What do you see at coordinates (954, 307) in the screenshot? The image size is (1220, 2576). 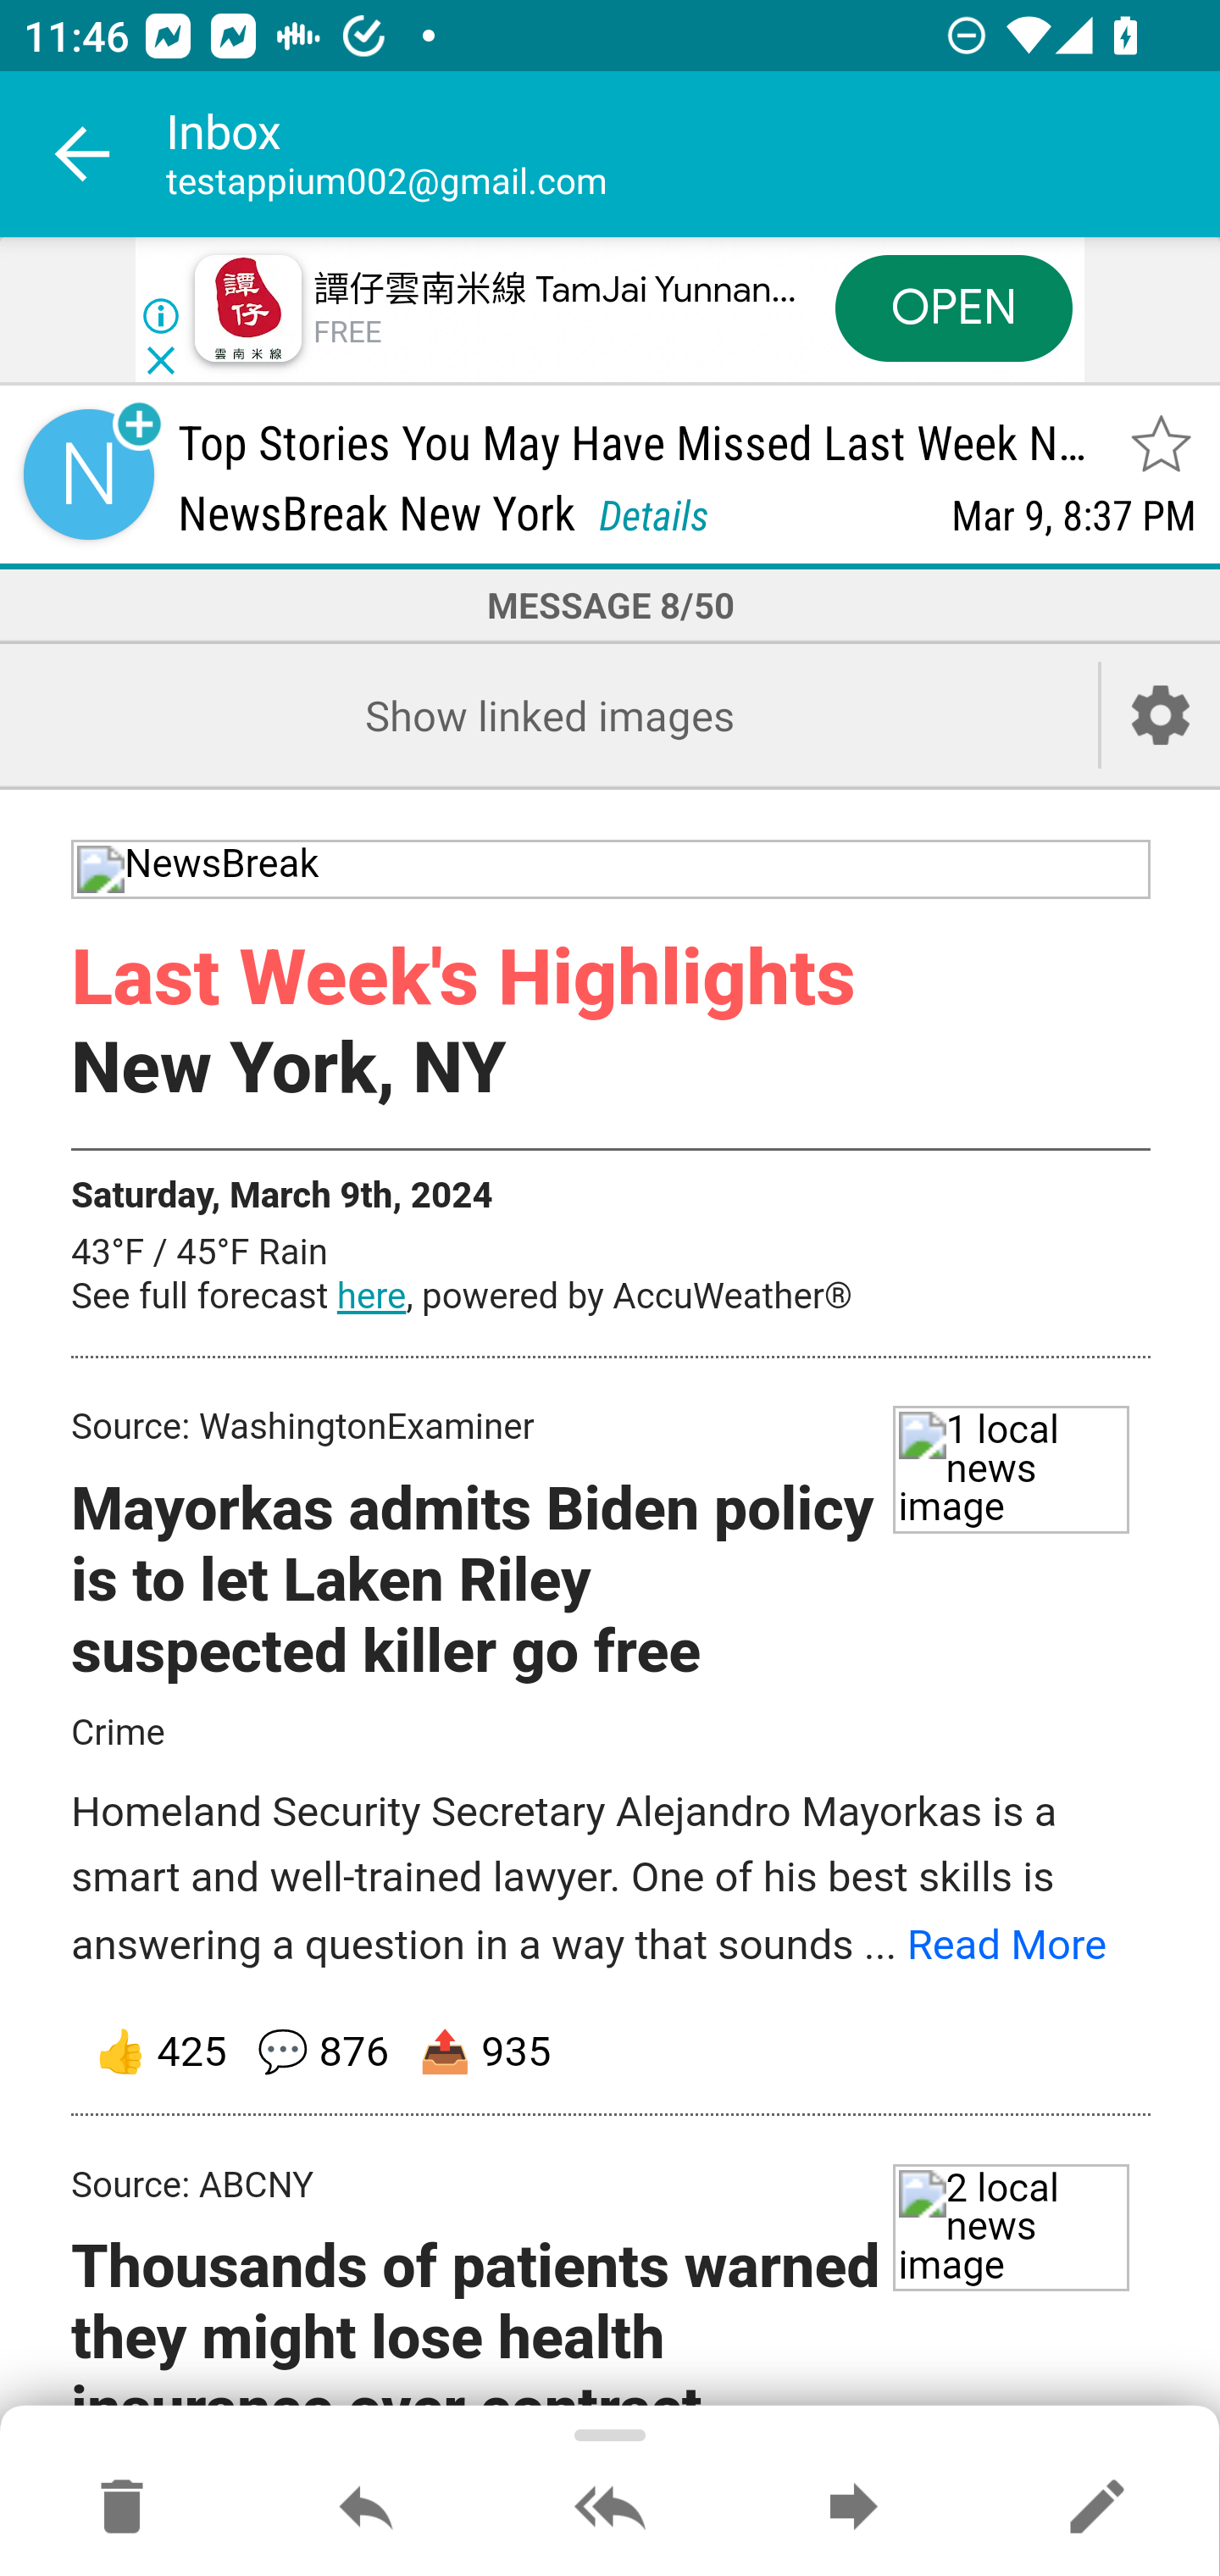 I see `OPEN` at bounding box center [954, 307].